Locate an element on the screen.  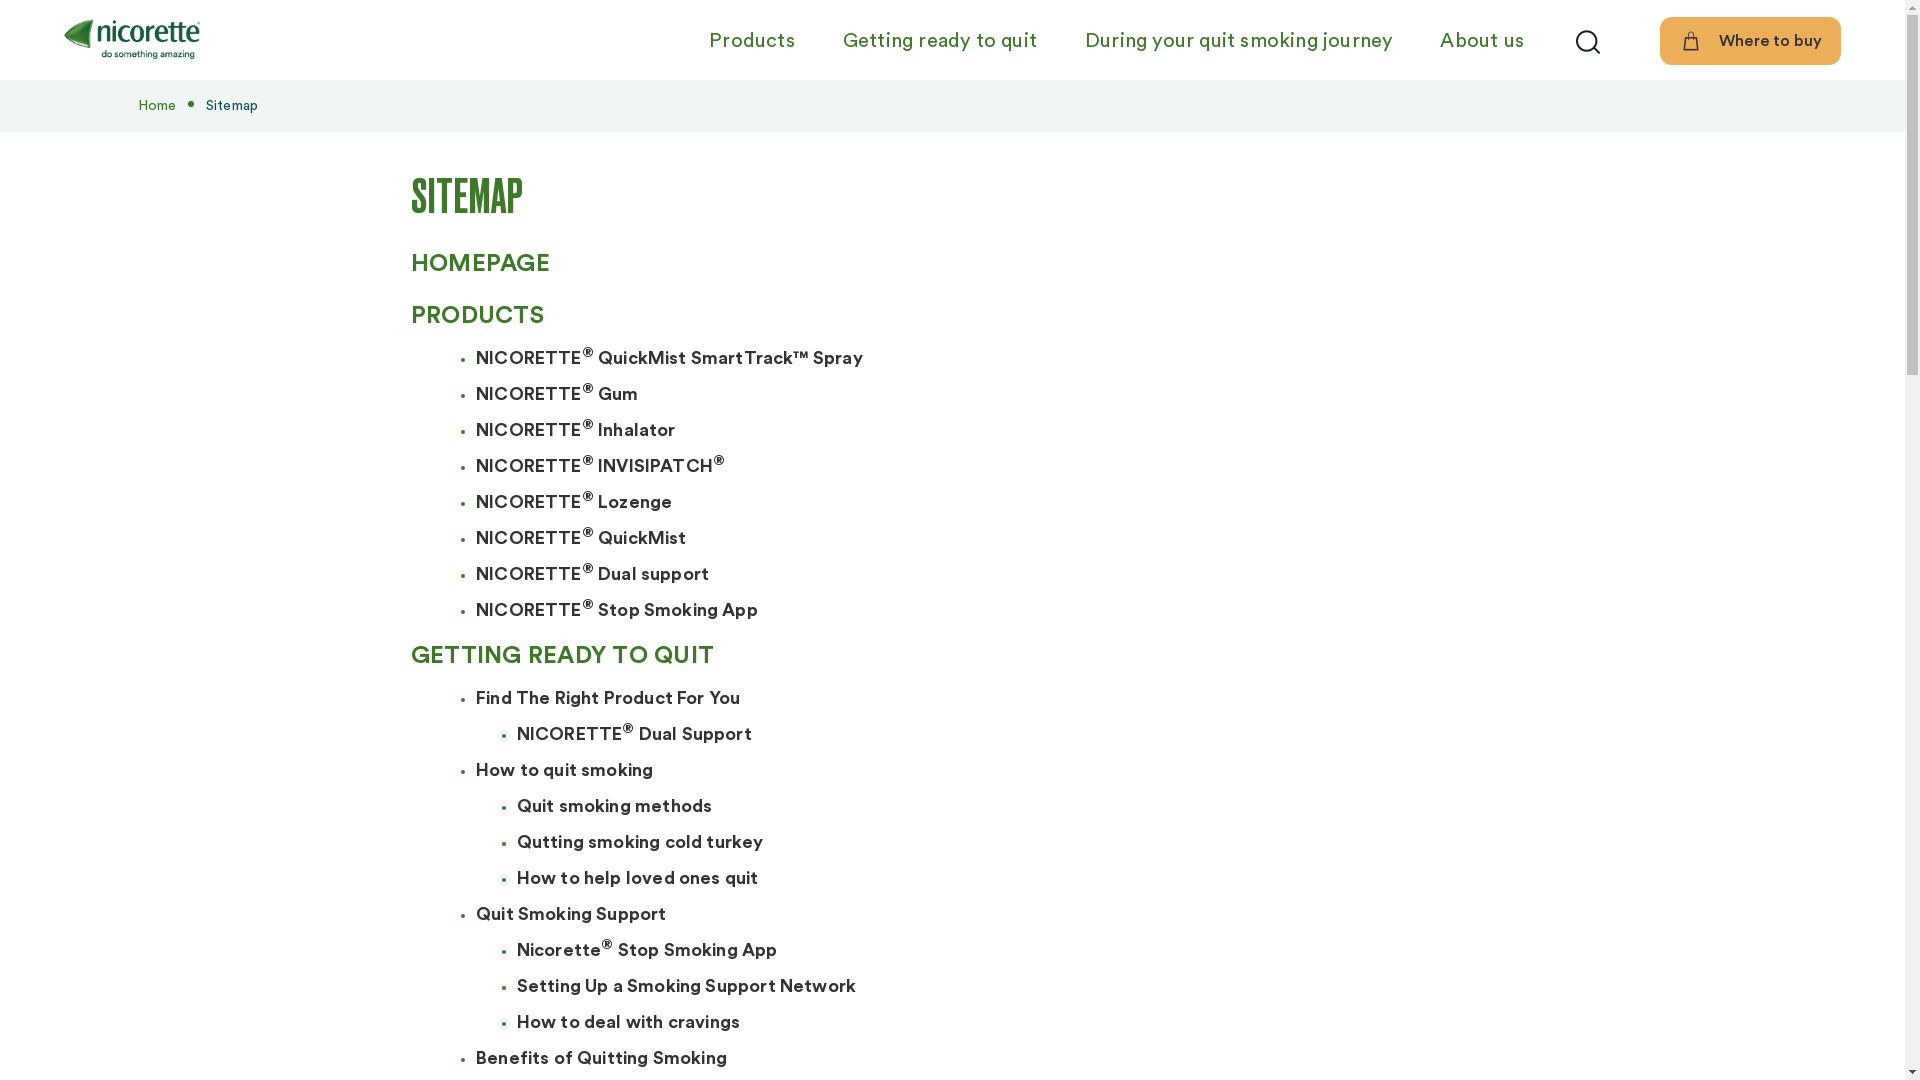
GETTING READY TO QUIT is located at coordinates (562, 658).